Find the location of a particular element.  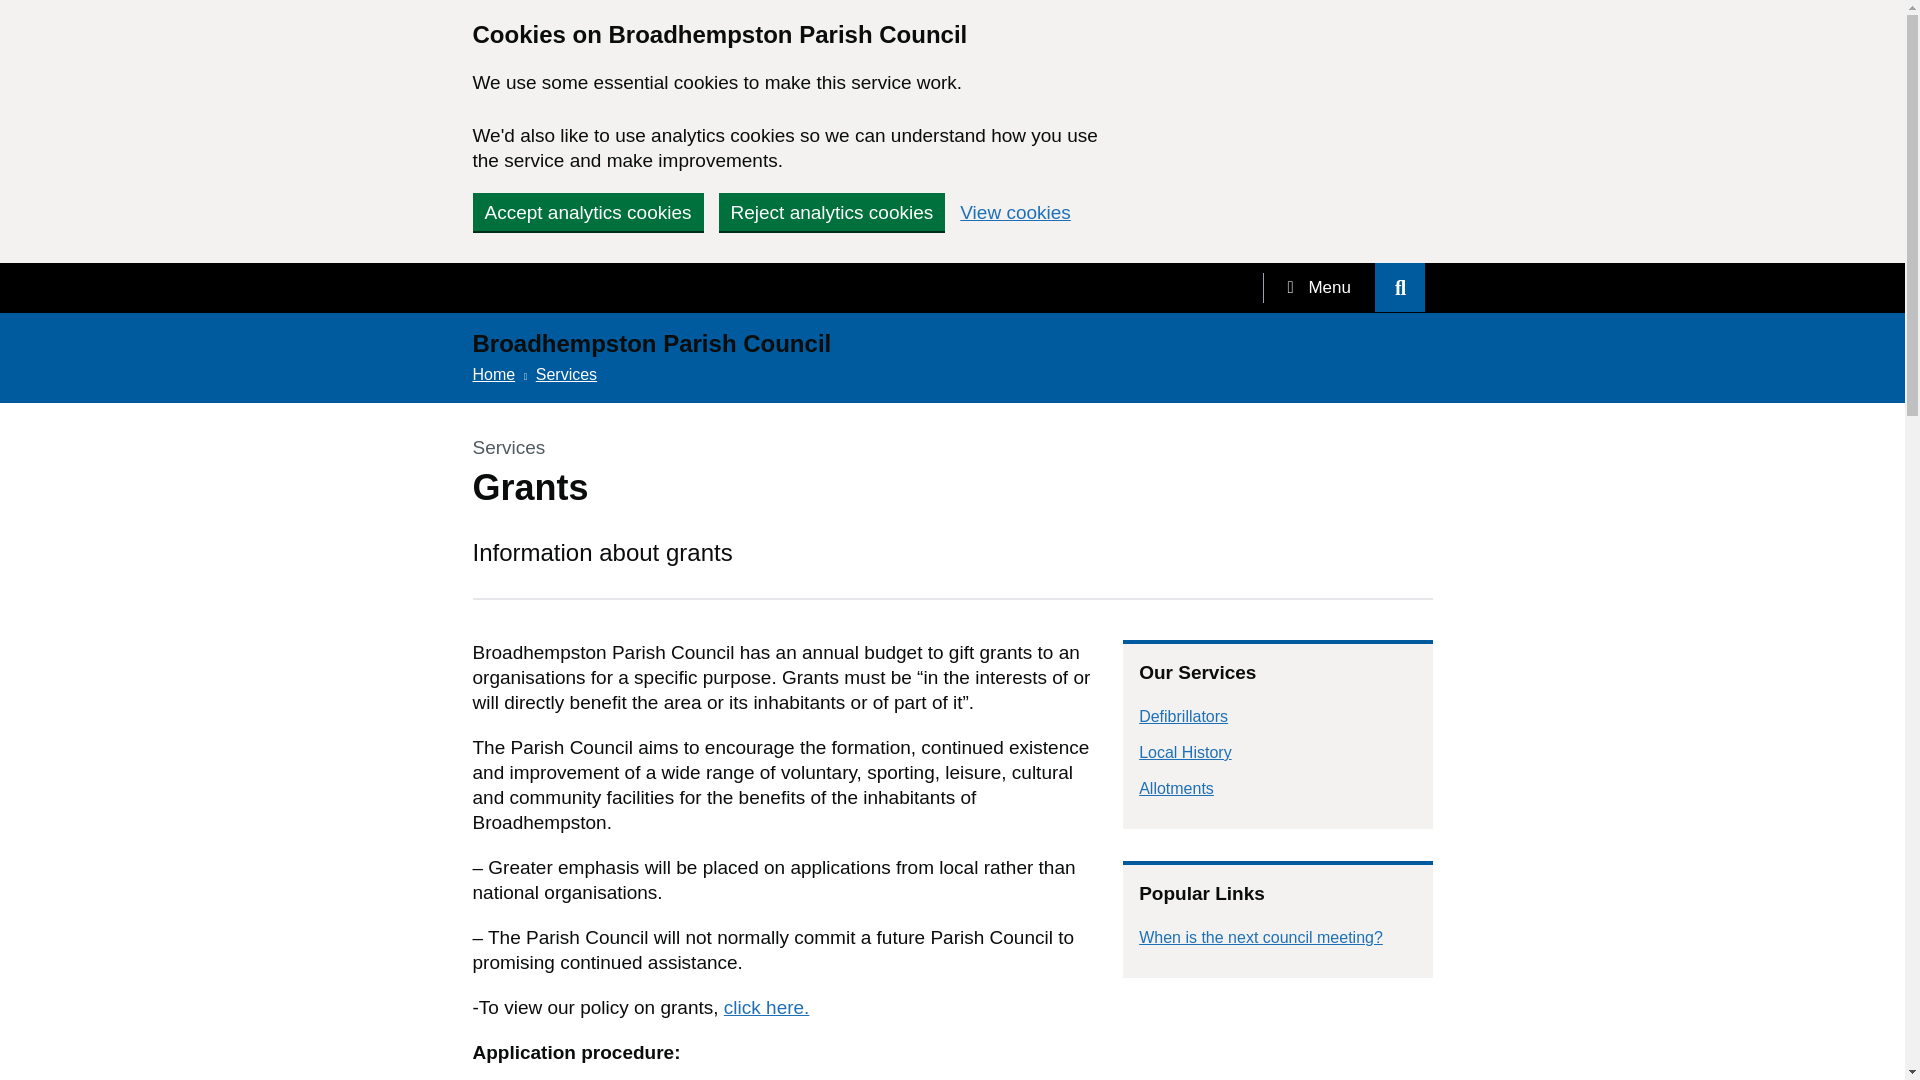

Allotments is located at coordinates (1176, 788).